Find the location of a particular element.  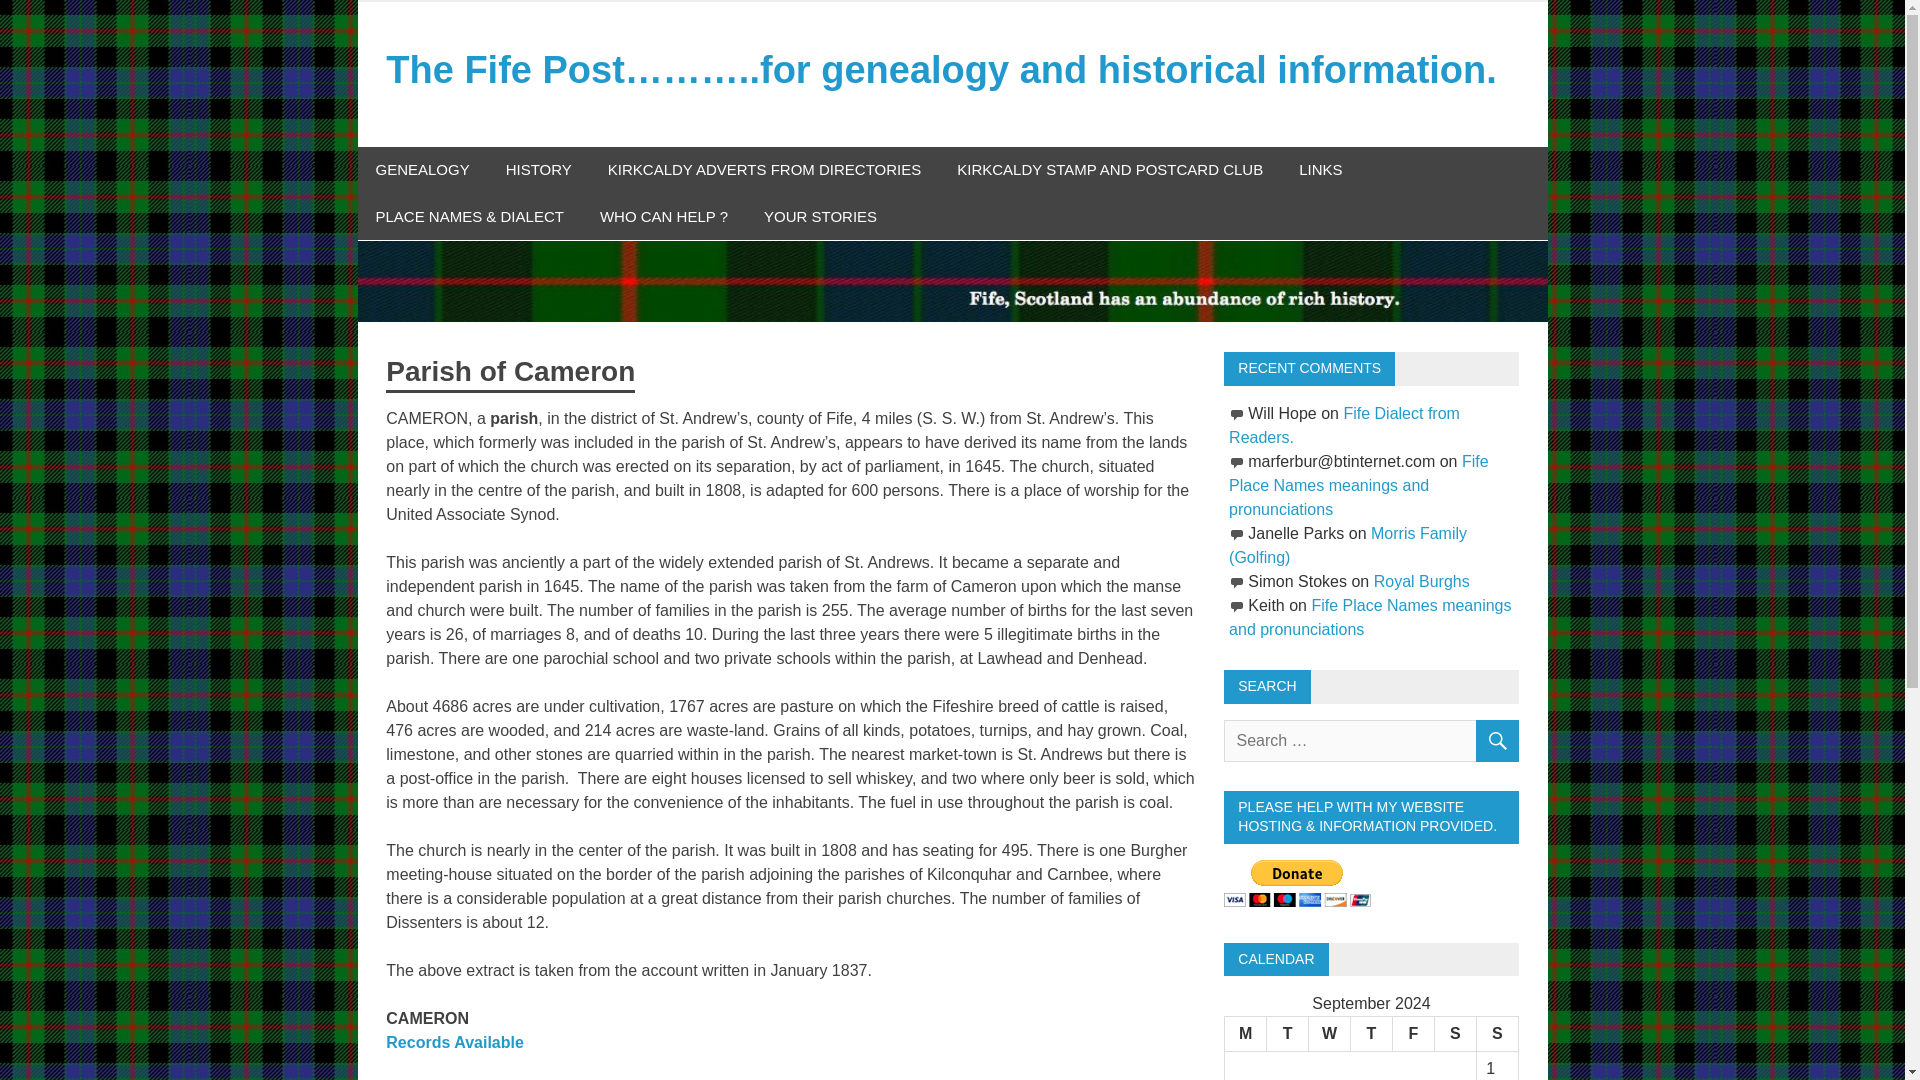

Thursday is located at coordinates (1370, 1034).